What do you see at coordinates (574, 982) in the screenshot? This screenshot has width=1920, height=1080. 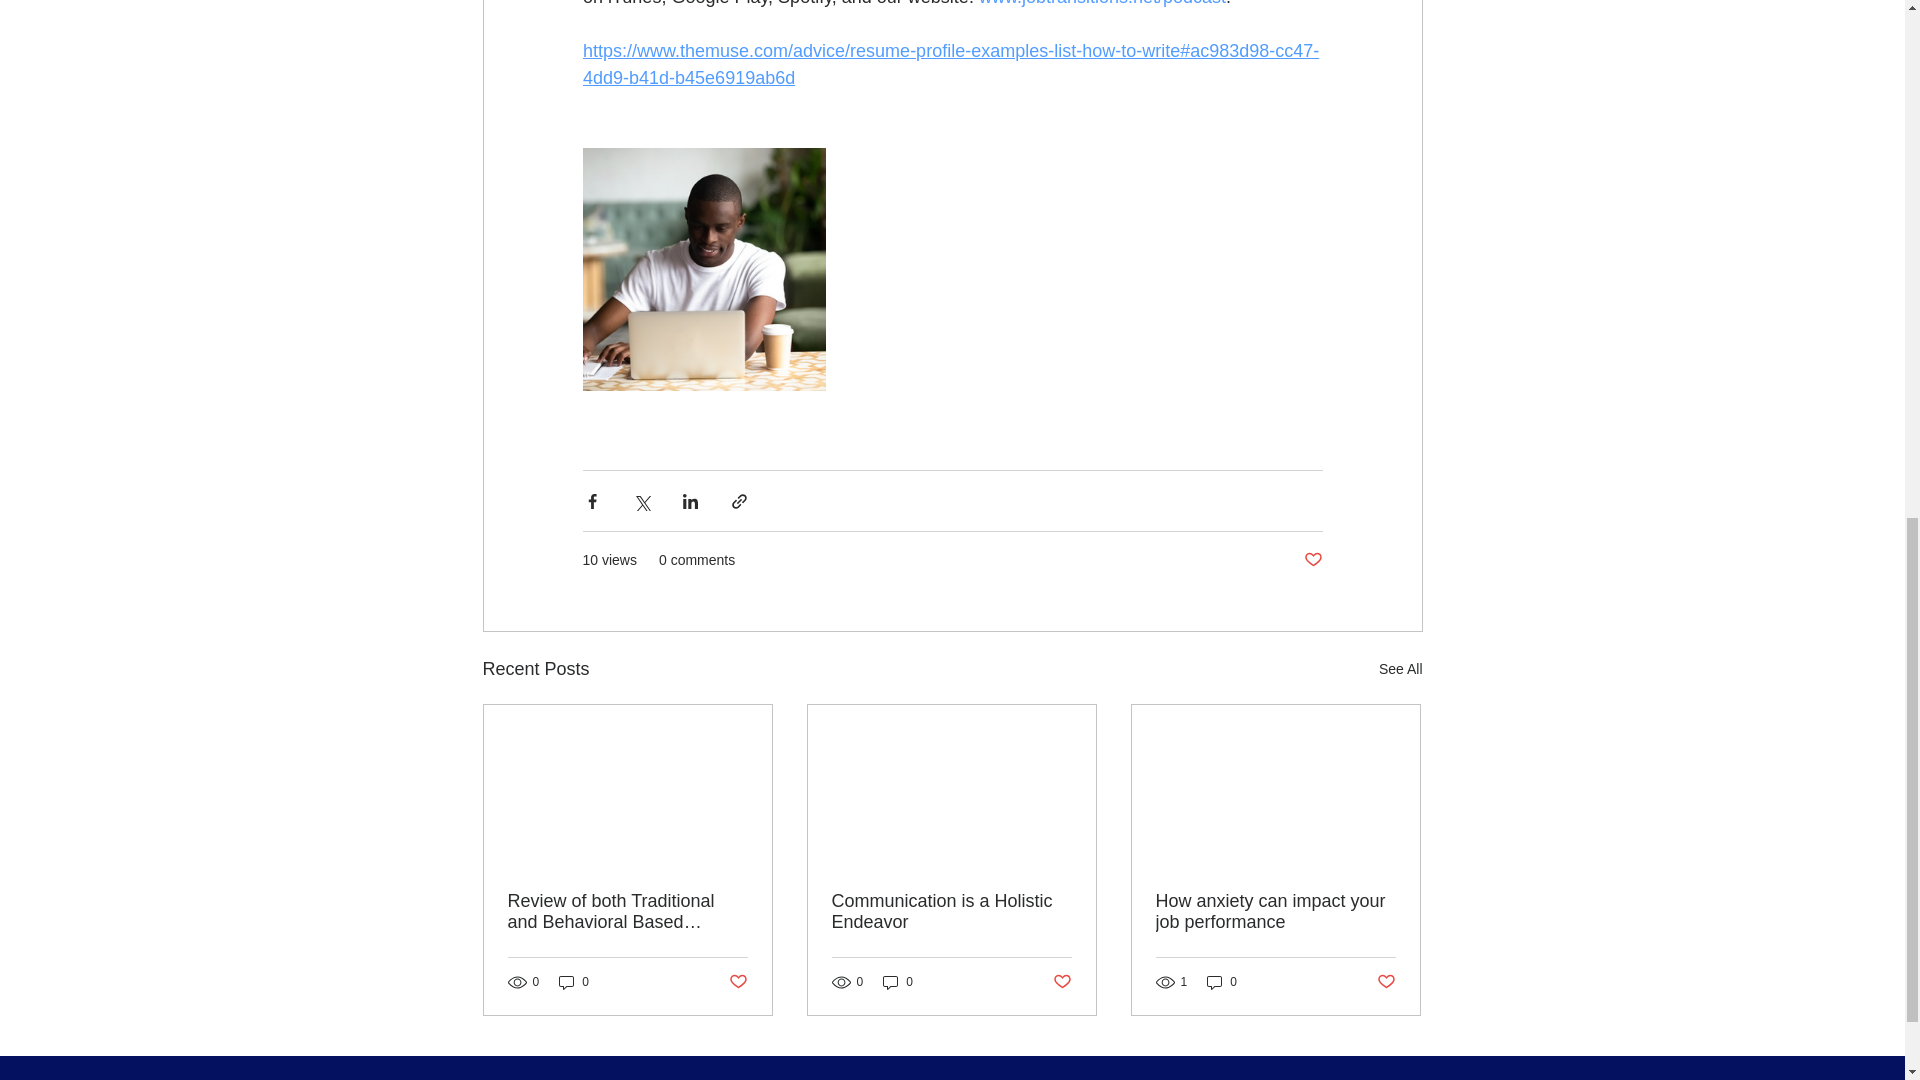 I see `0` at bounding box center [574, 982].